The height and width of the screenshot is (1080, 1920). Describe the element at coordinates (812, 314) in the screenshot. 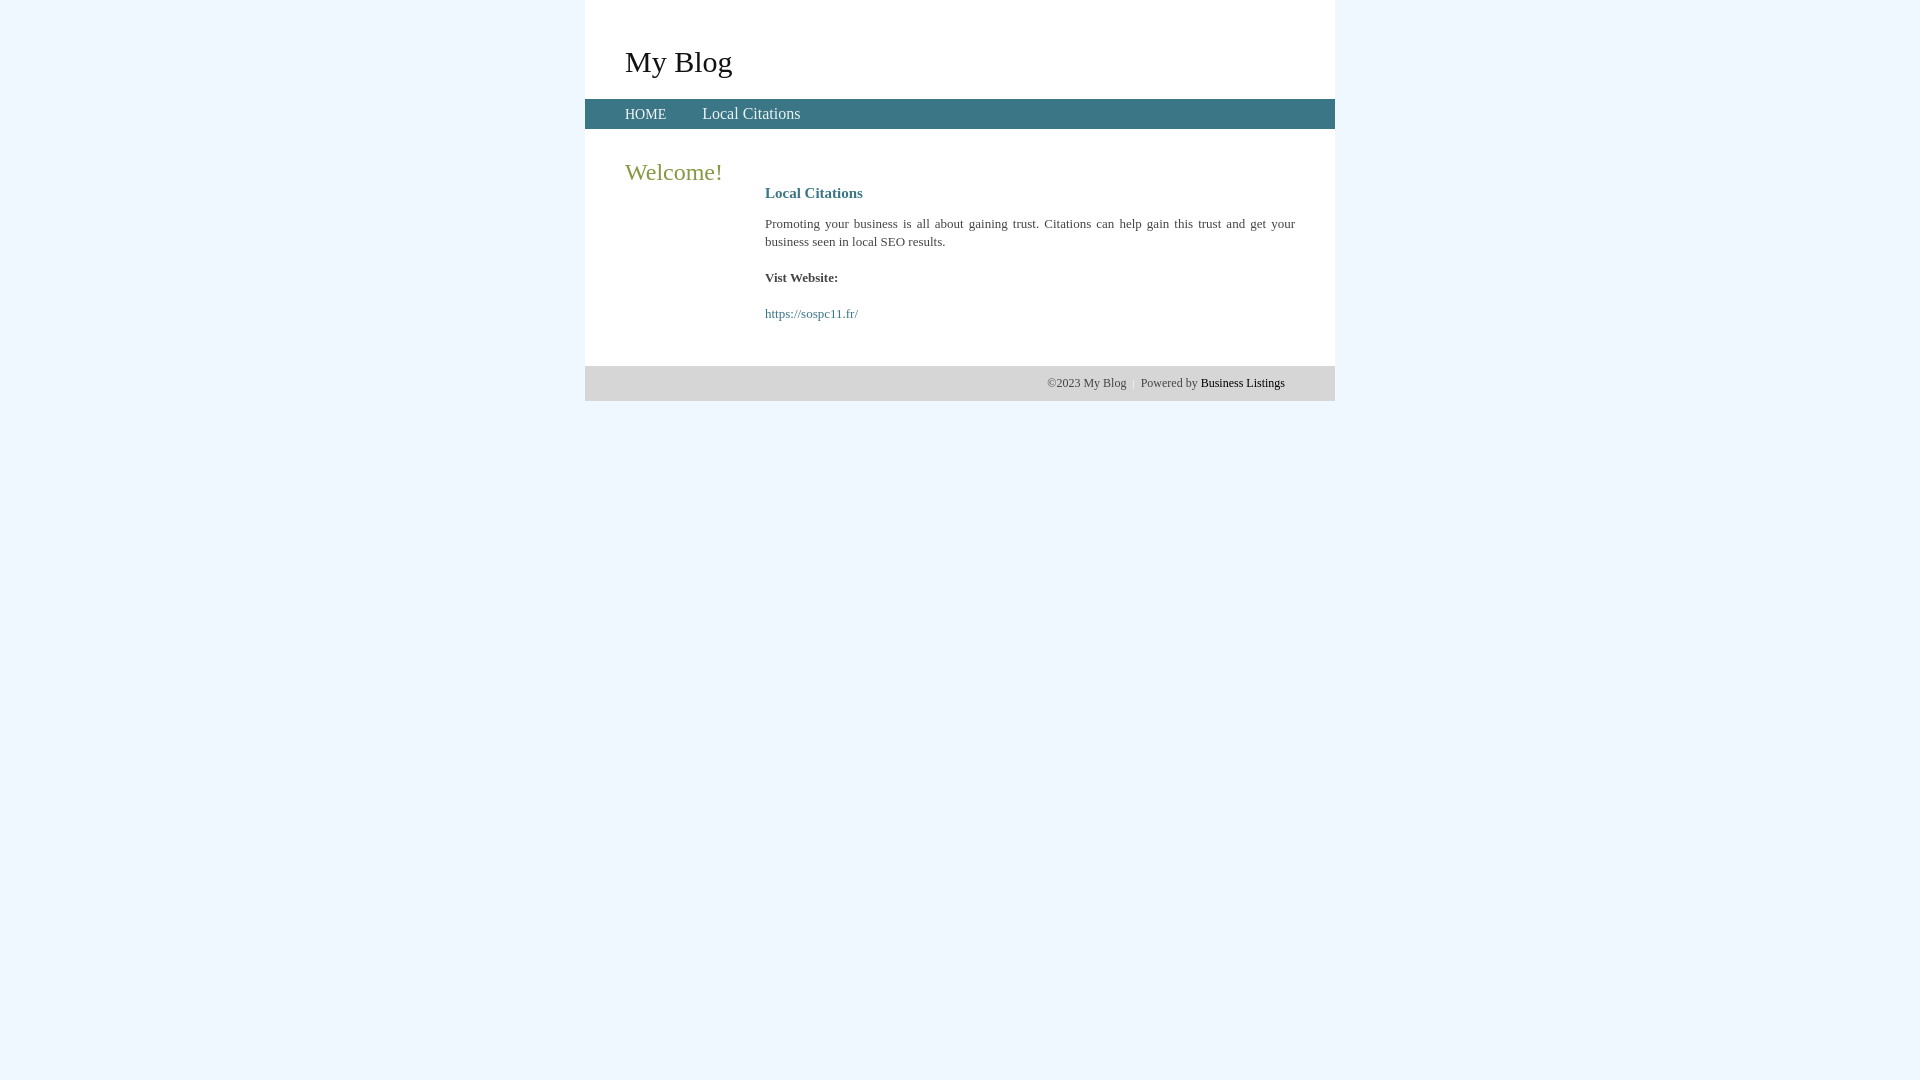

I see `https://sospc11.fr/` at that location.